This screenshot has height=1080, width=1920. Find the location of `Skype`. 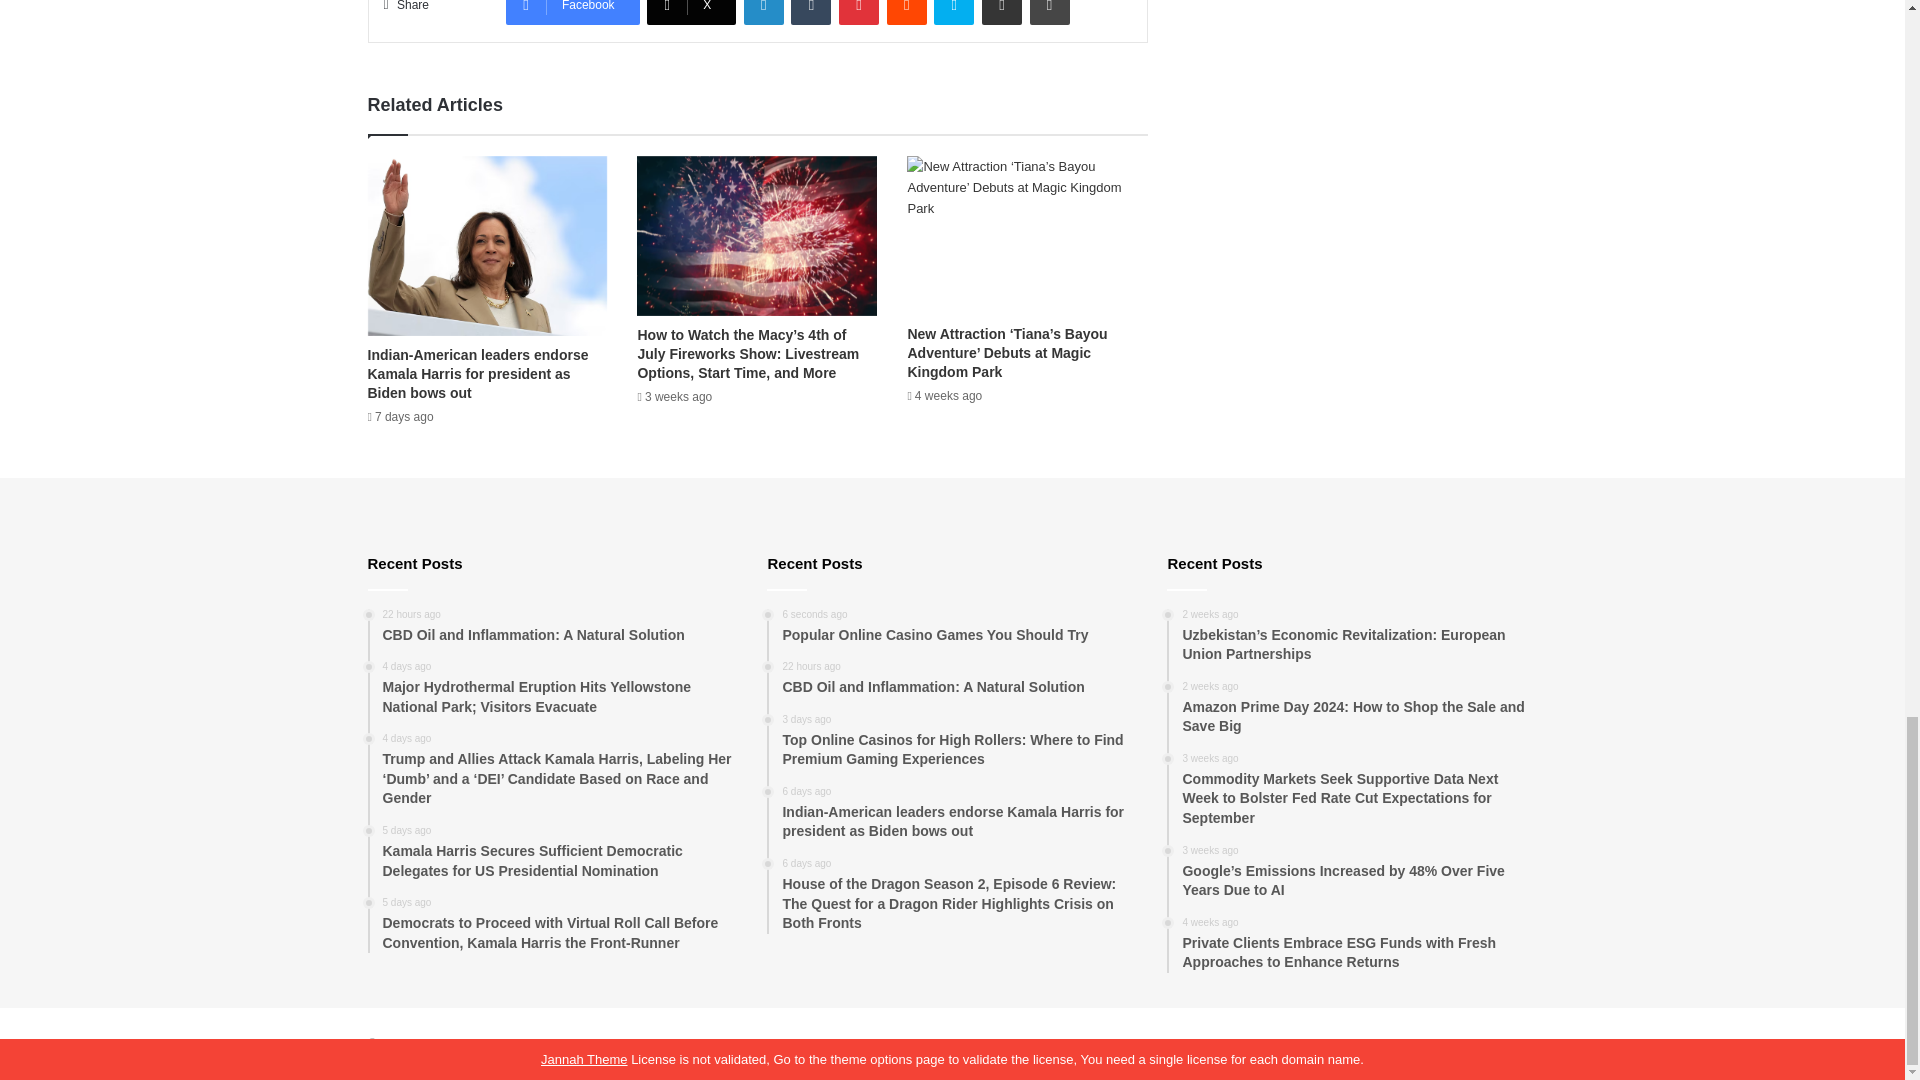

Skype is located at coordinates (953, 12).